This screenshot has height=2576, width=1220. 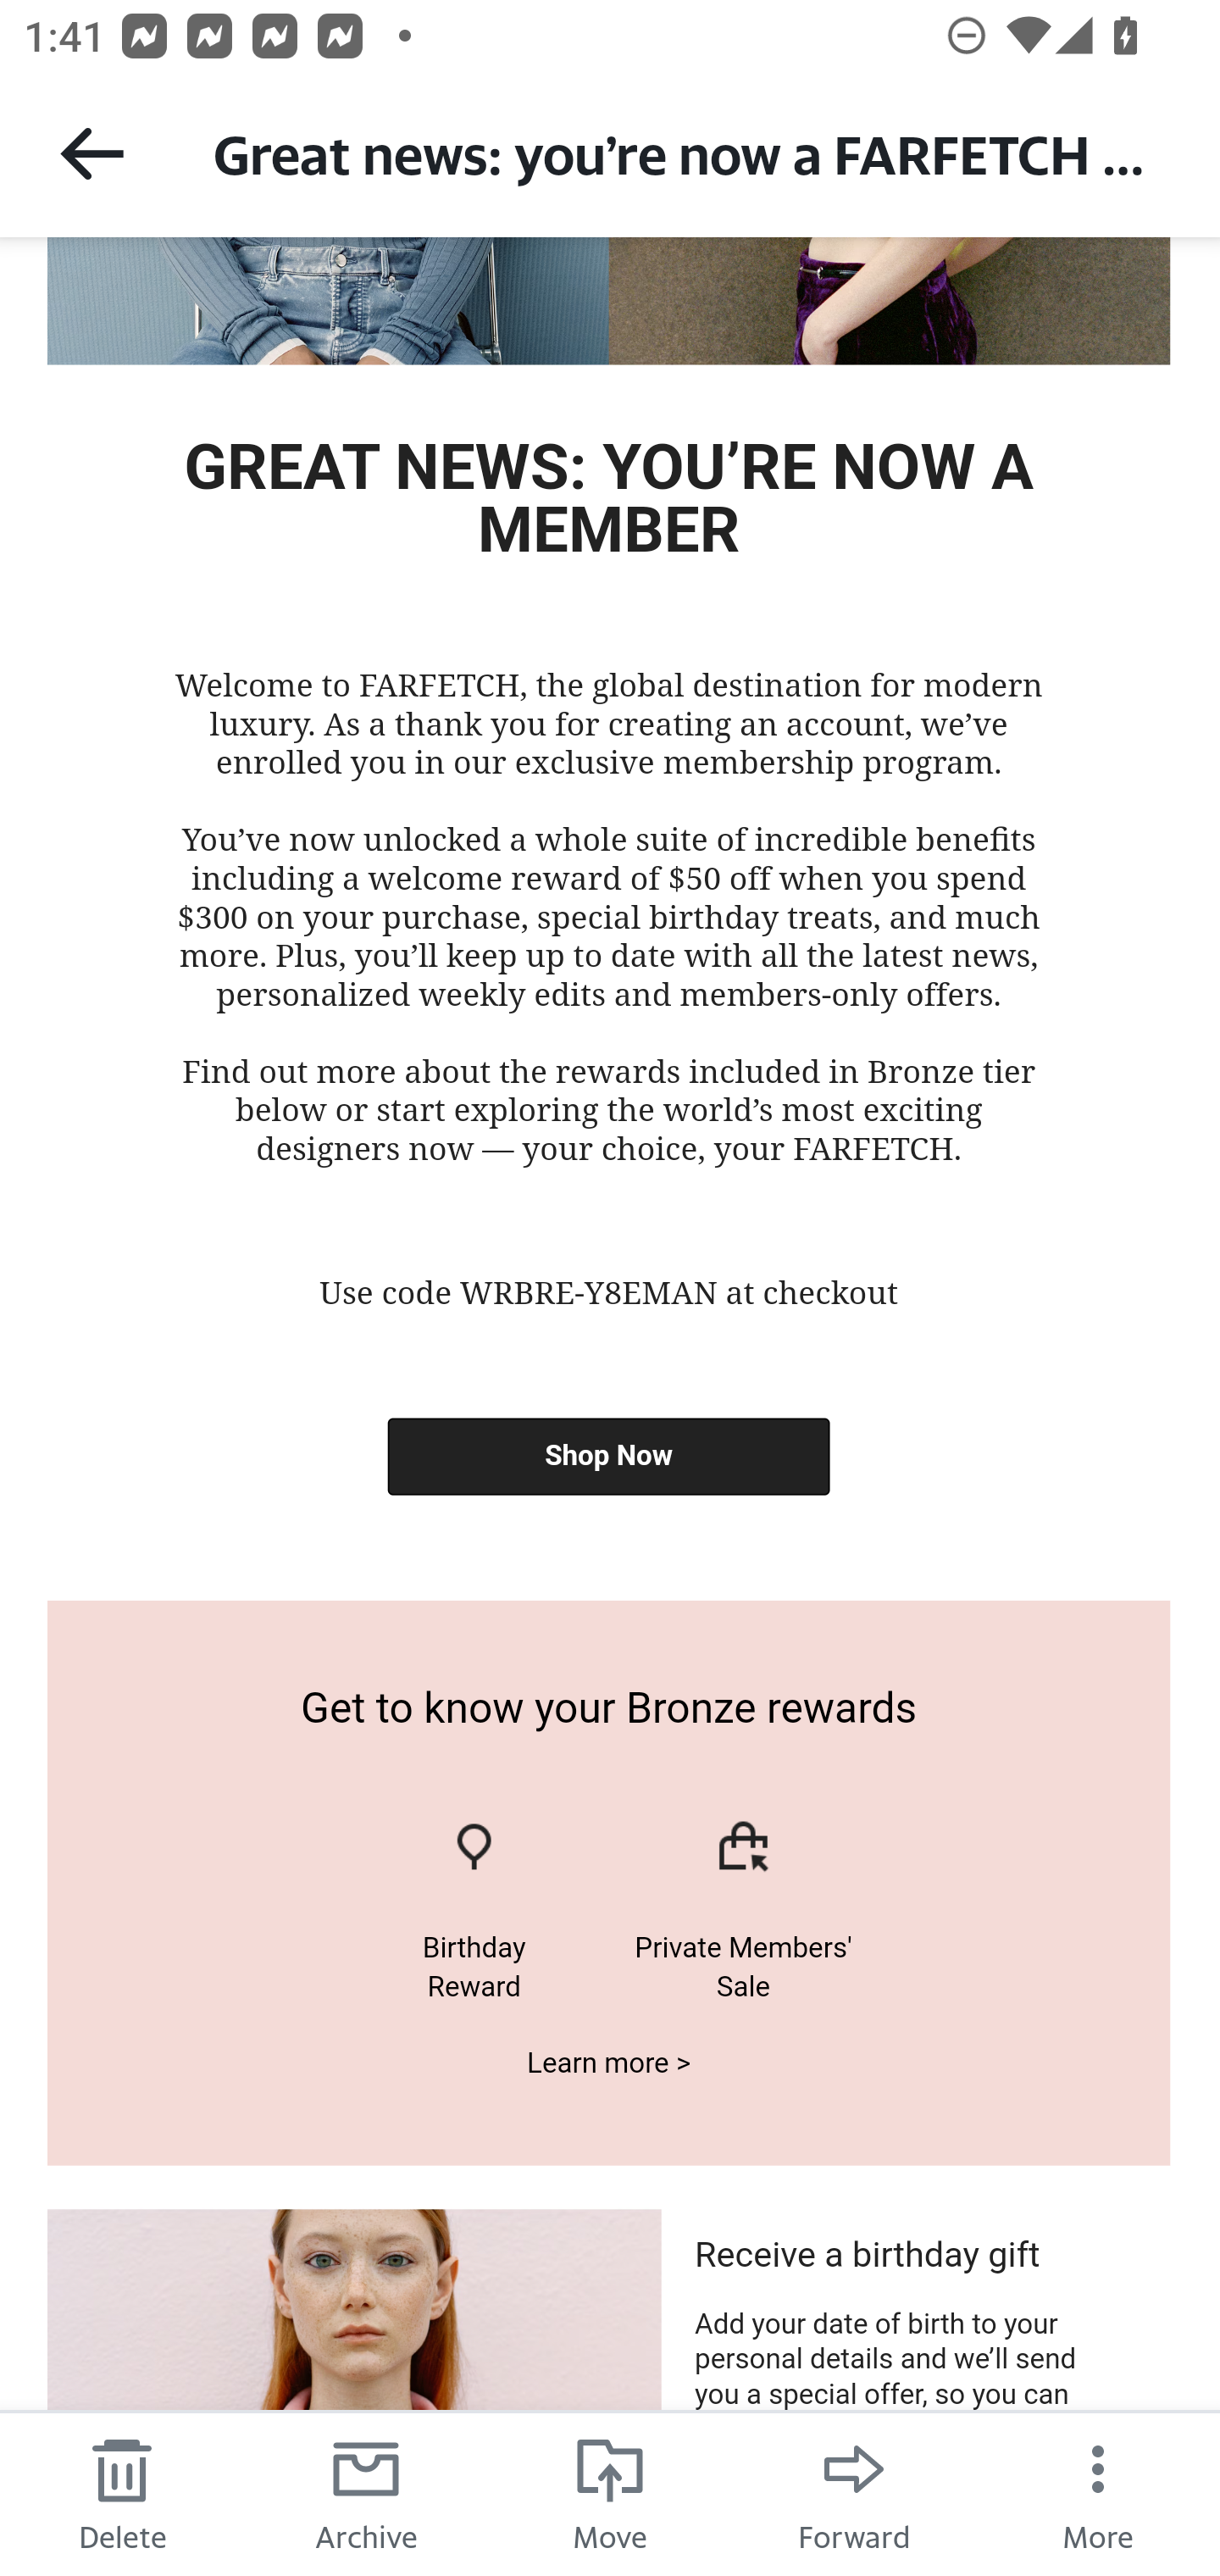 I want to click on Back, so click(x=91, y=153).